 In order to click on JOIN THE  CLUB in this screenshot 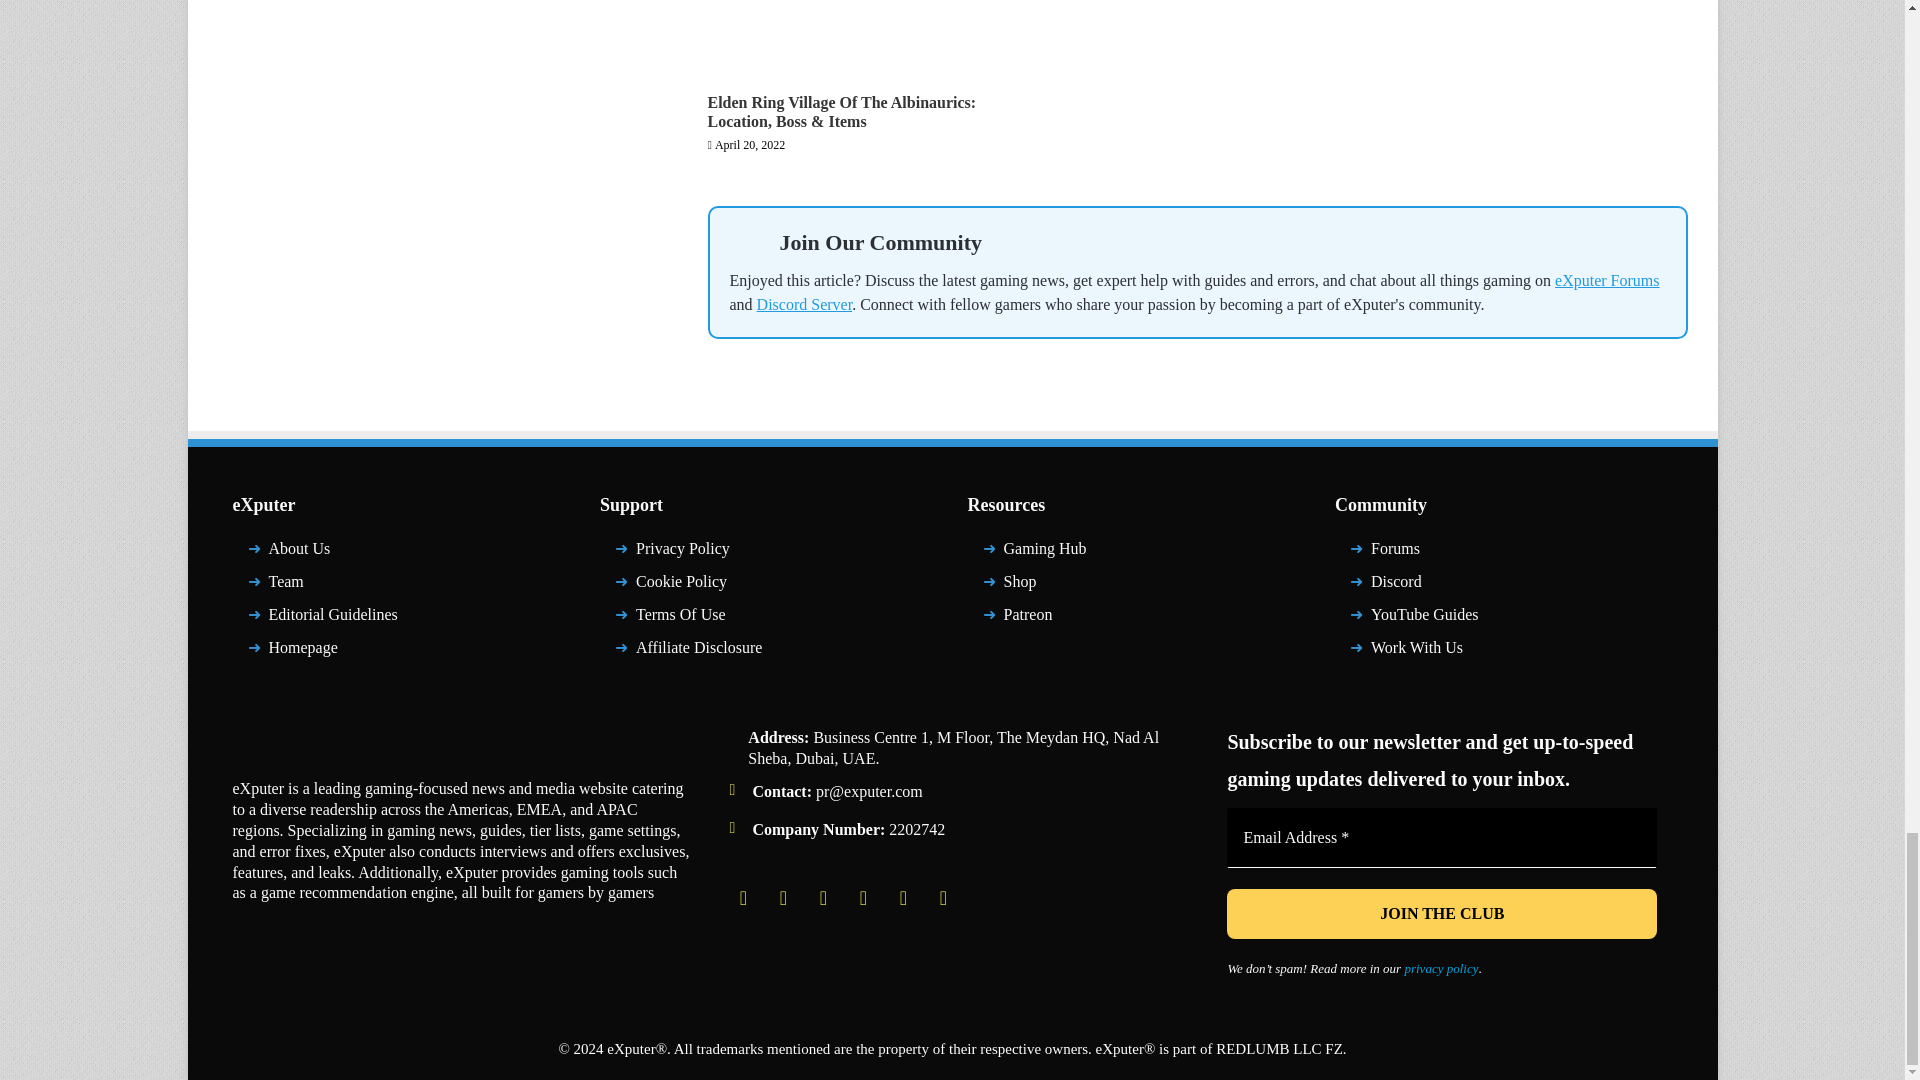, I will do `click(1441, 913)`.